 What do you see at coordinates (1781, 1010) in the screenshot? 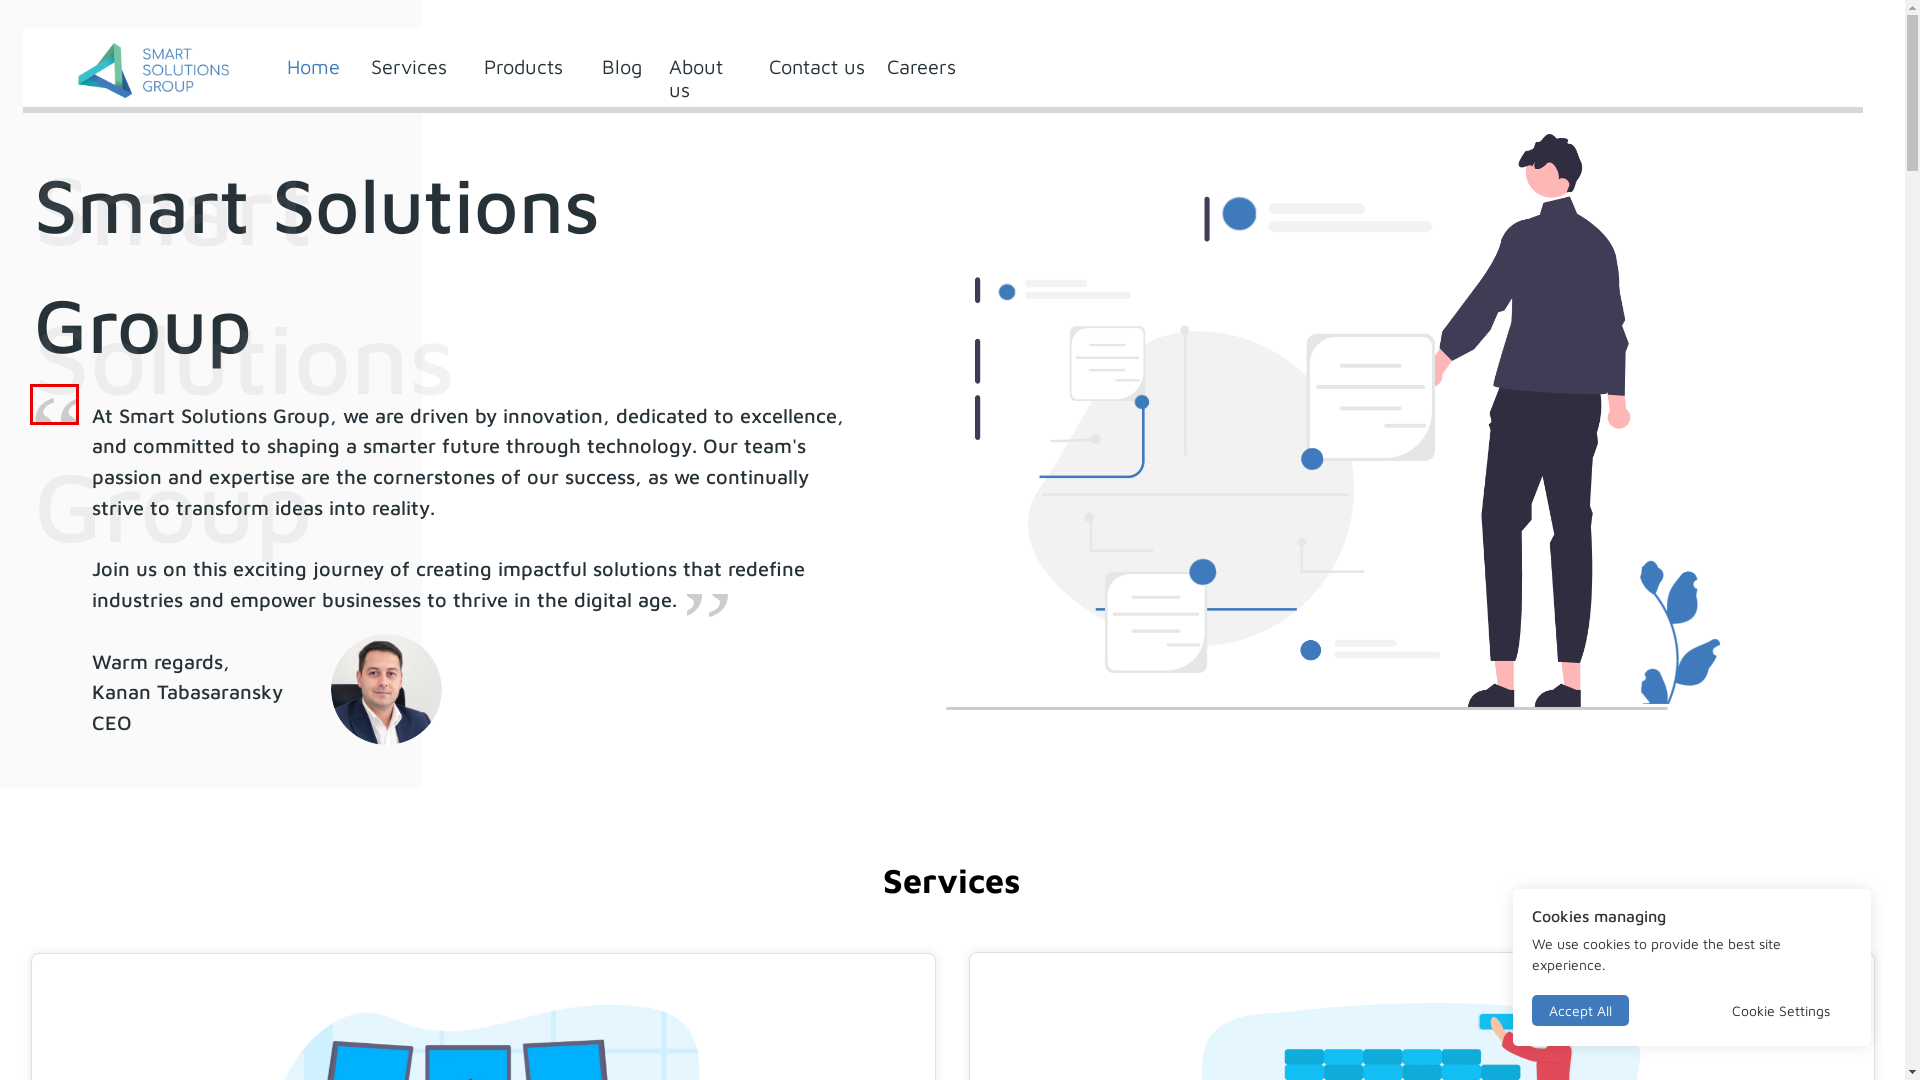
I see `Cookie Settings` at bounding box center [1781, 1010].